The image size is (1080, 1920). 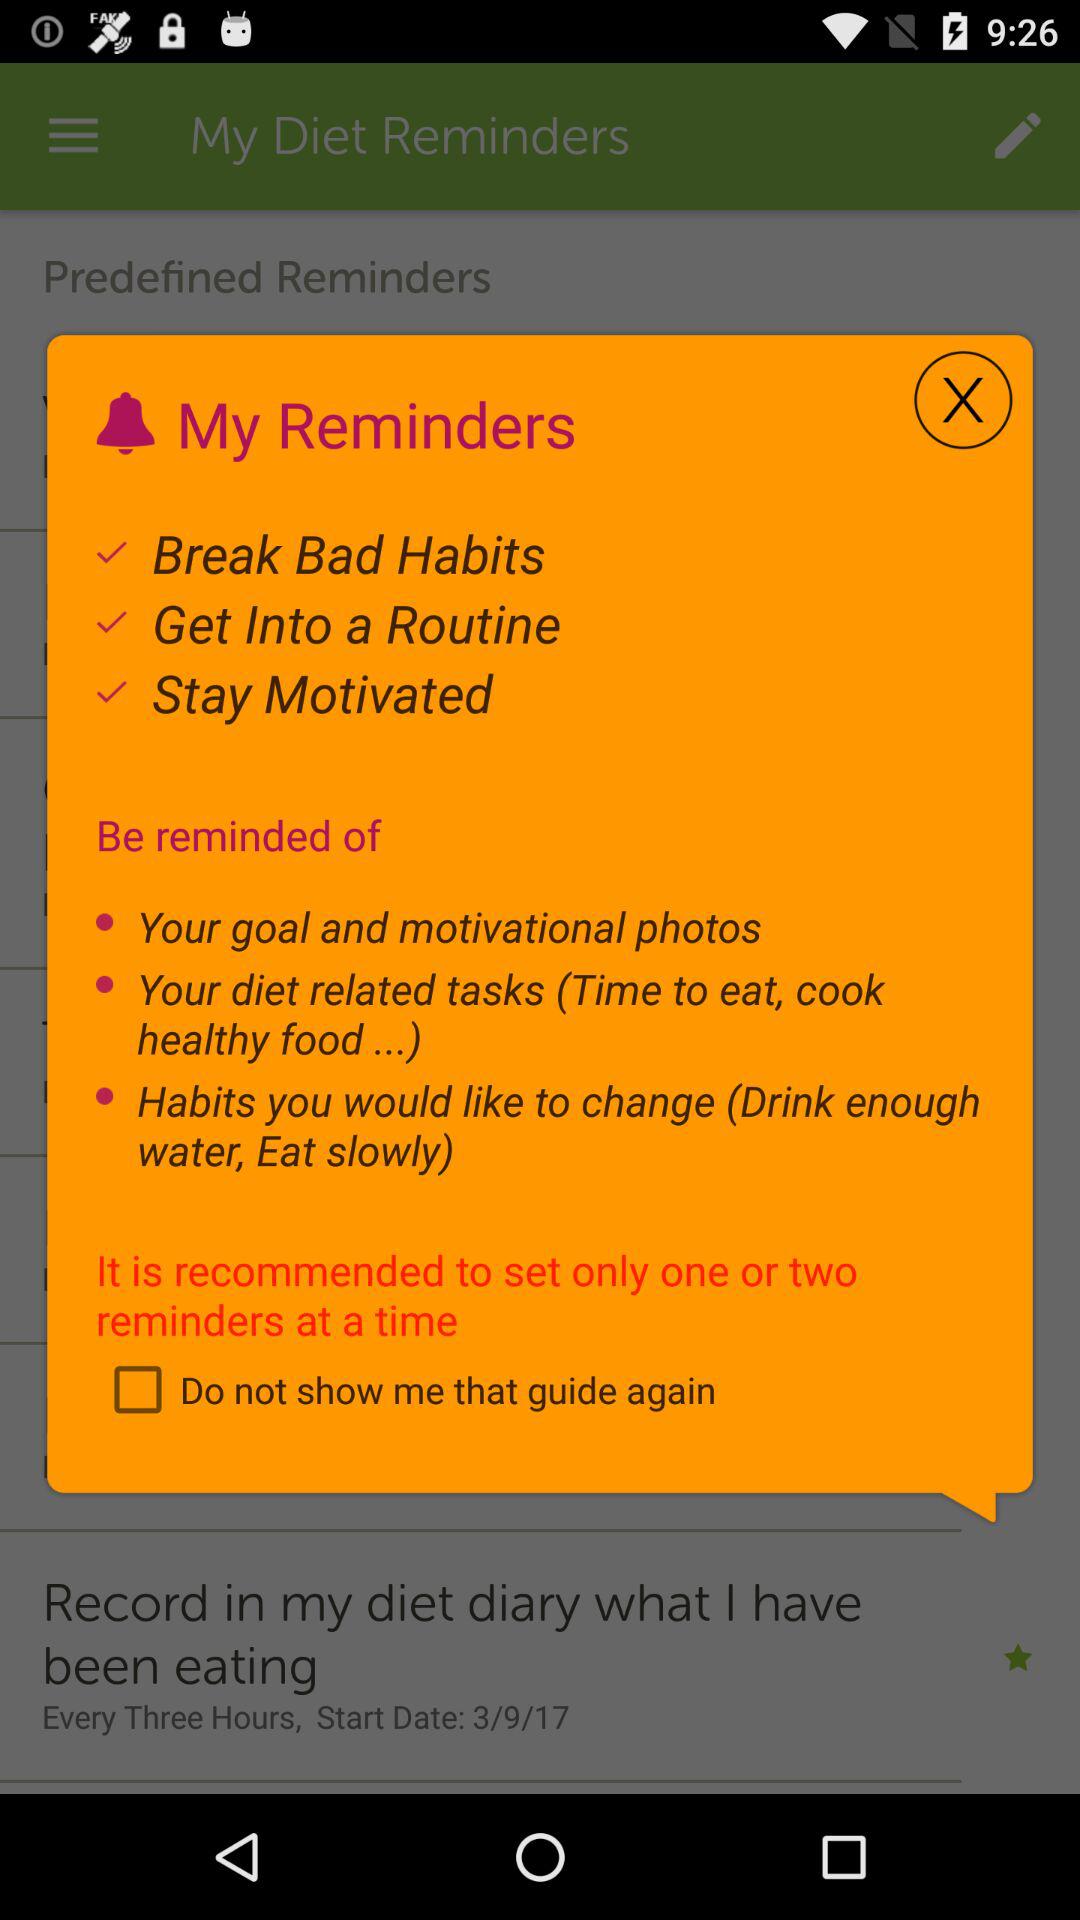 I want to click on choose icon at the top right corner, so click(x=963, y=400).